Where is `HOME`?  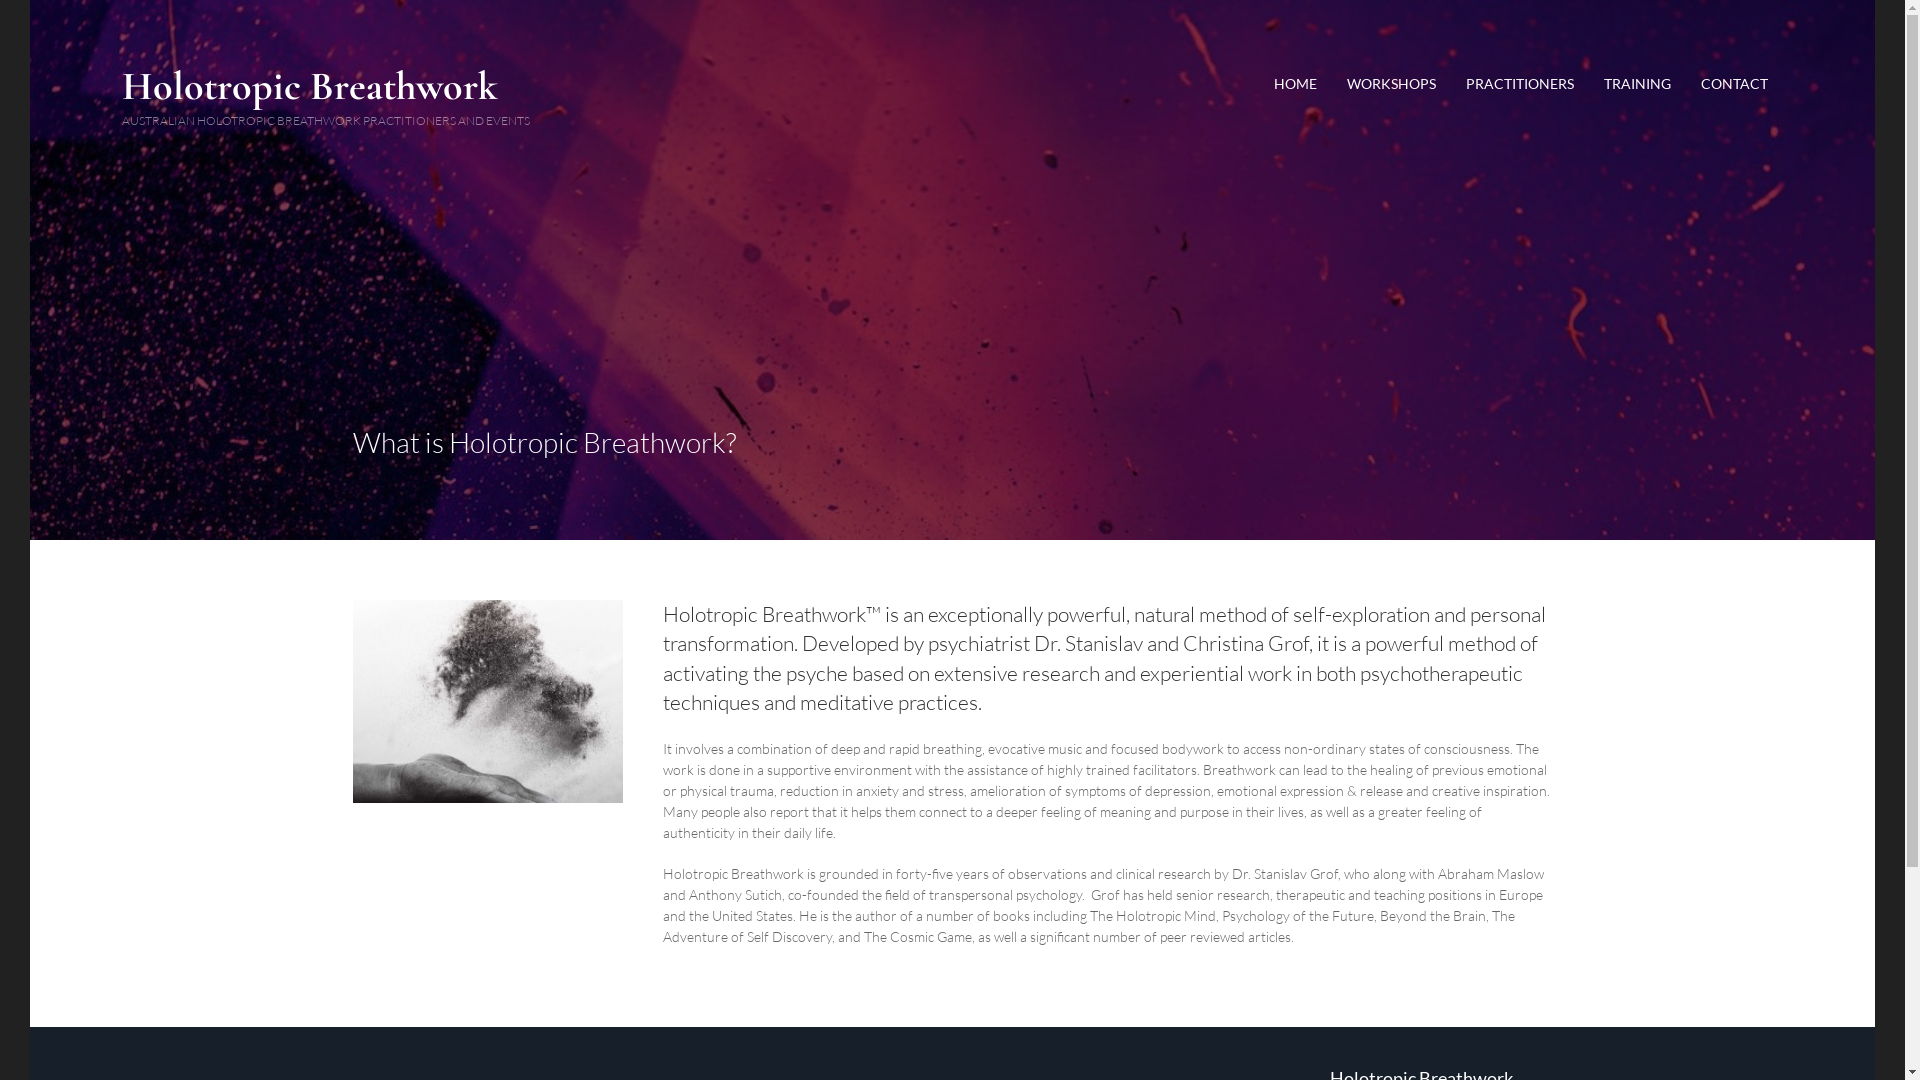 HOME is located at coordinates (1296, 84).